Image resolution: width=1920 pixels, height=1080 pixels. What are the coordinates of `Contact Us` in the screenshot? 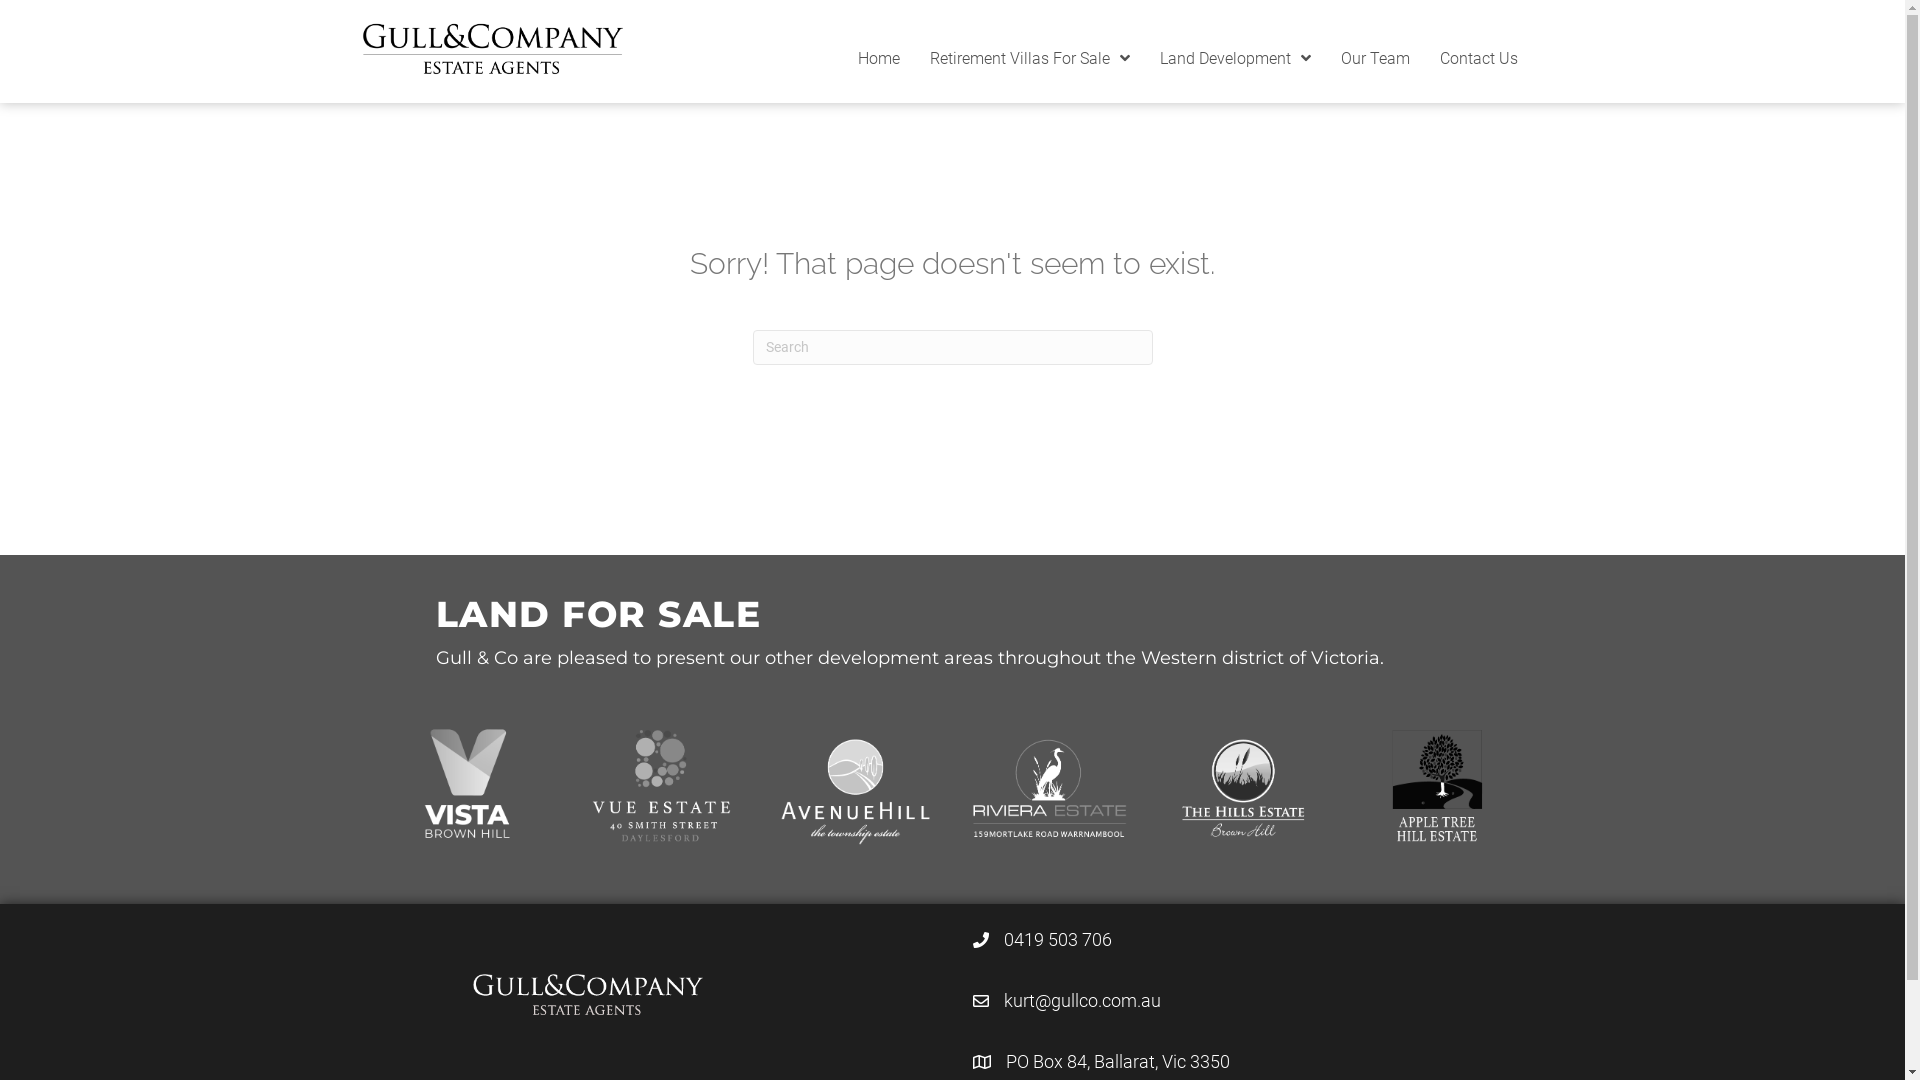 It's located at (1479, 59).